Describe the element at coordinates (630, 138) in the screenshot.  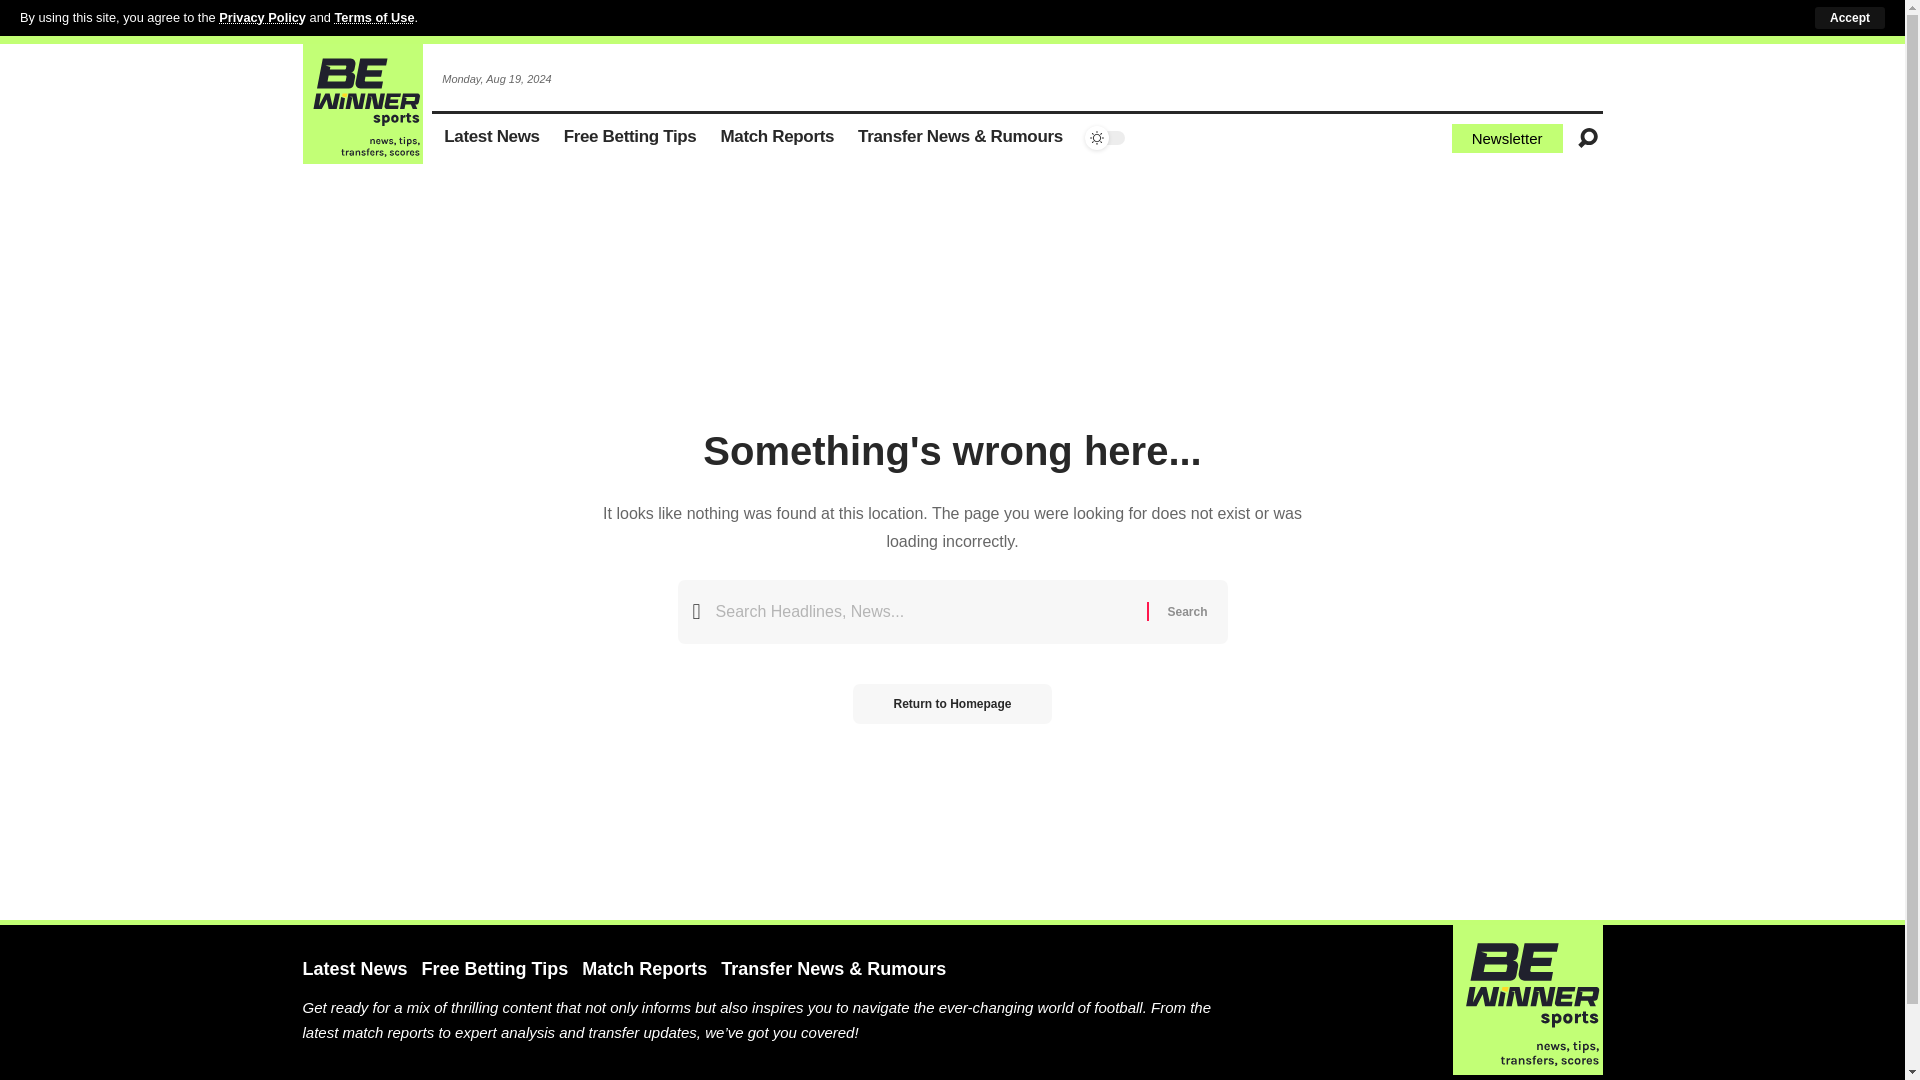
I see `Free Betting Tips` at that location.